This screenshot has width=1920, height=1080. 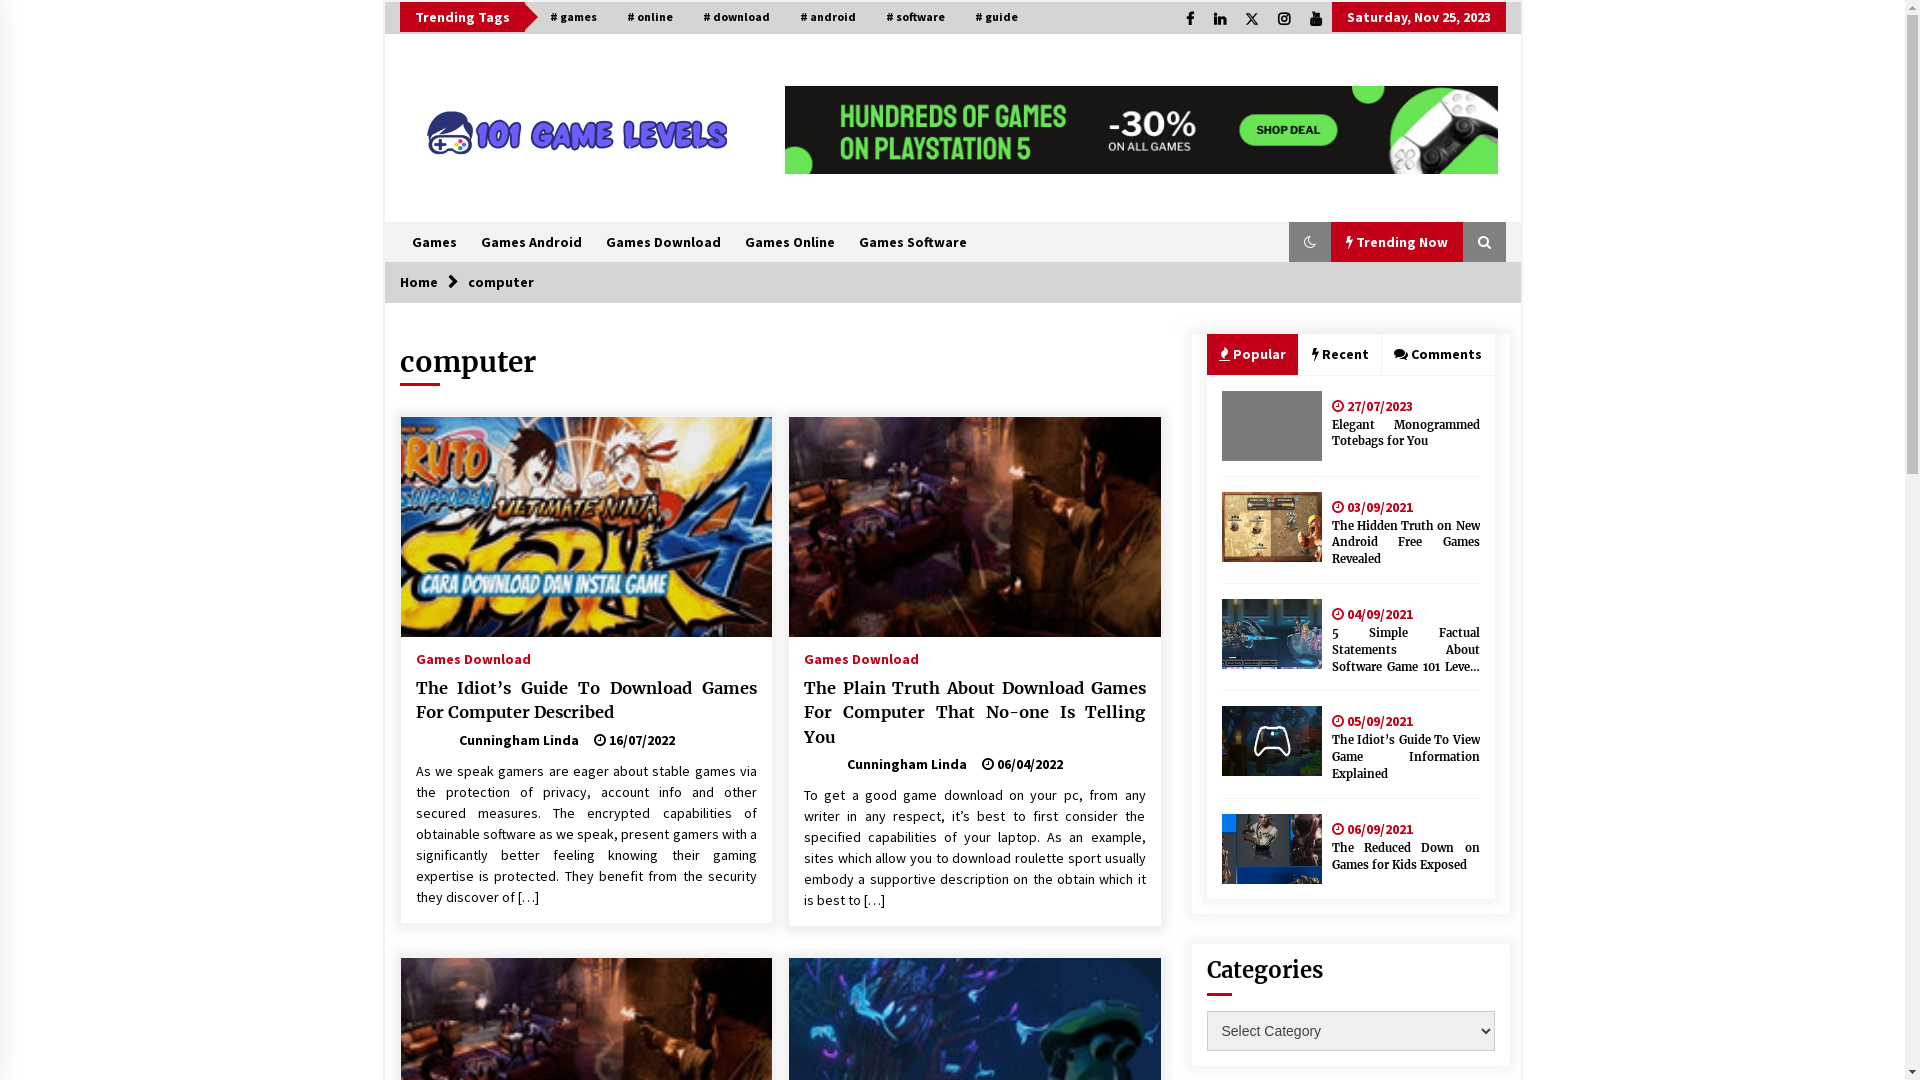 I want to click on Popular, so click(x=1252, y=354).